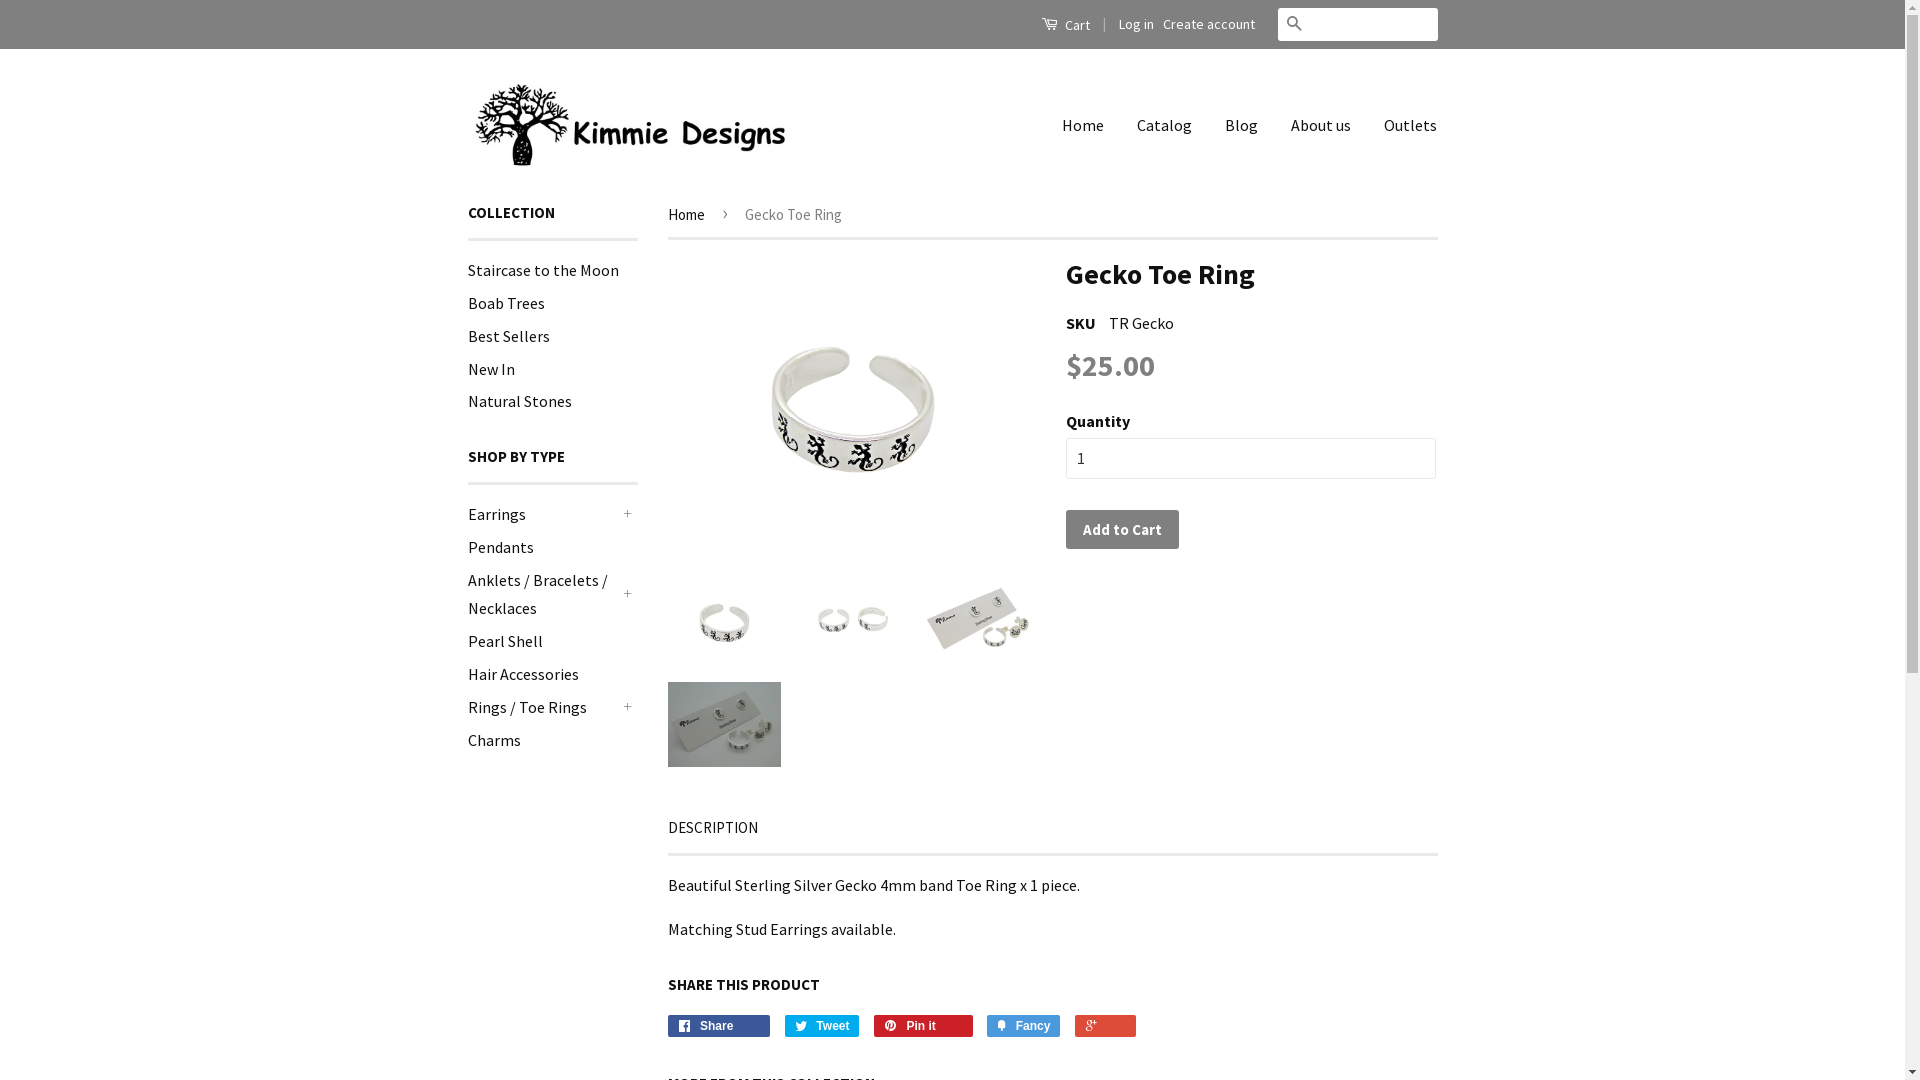 The width and height of the screenshot is (1920, 1080). Describe the element at coordinates (628, 514) in the screenshot. I see `+` at that location.